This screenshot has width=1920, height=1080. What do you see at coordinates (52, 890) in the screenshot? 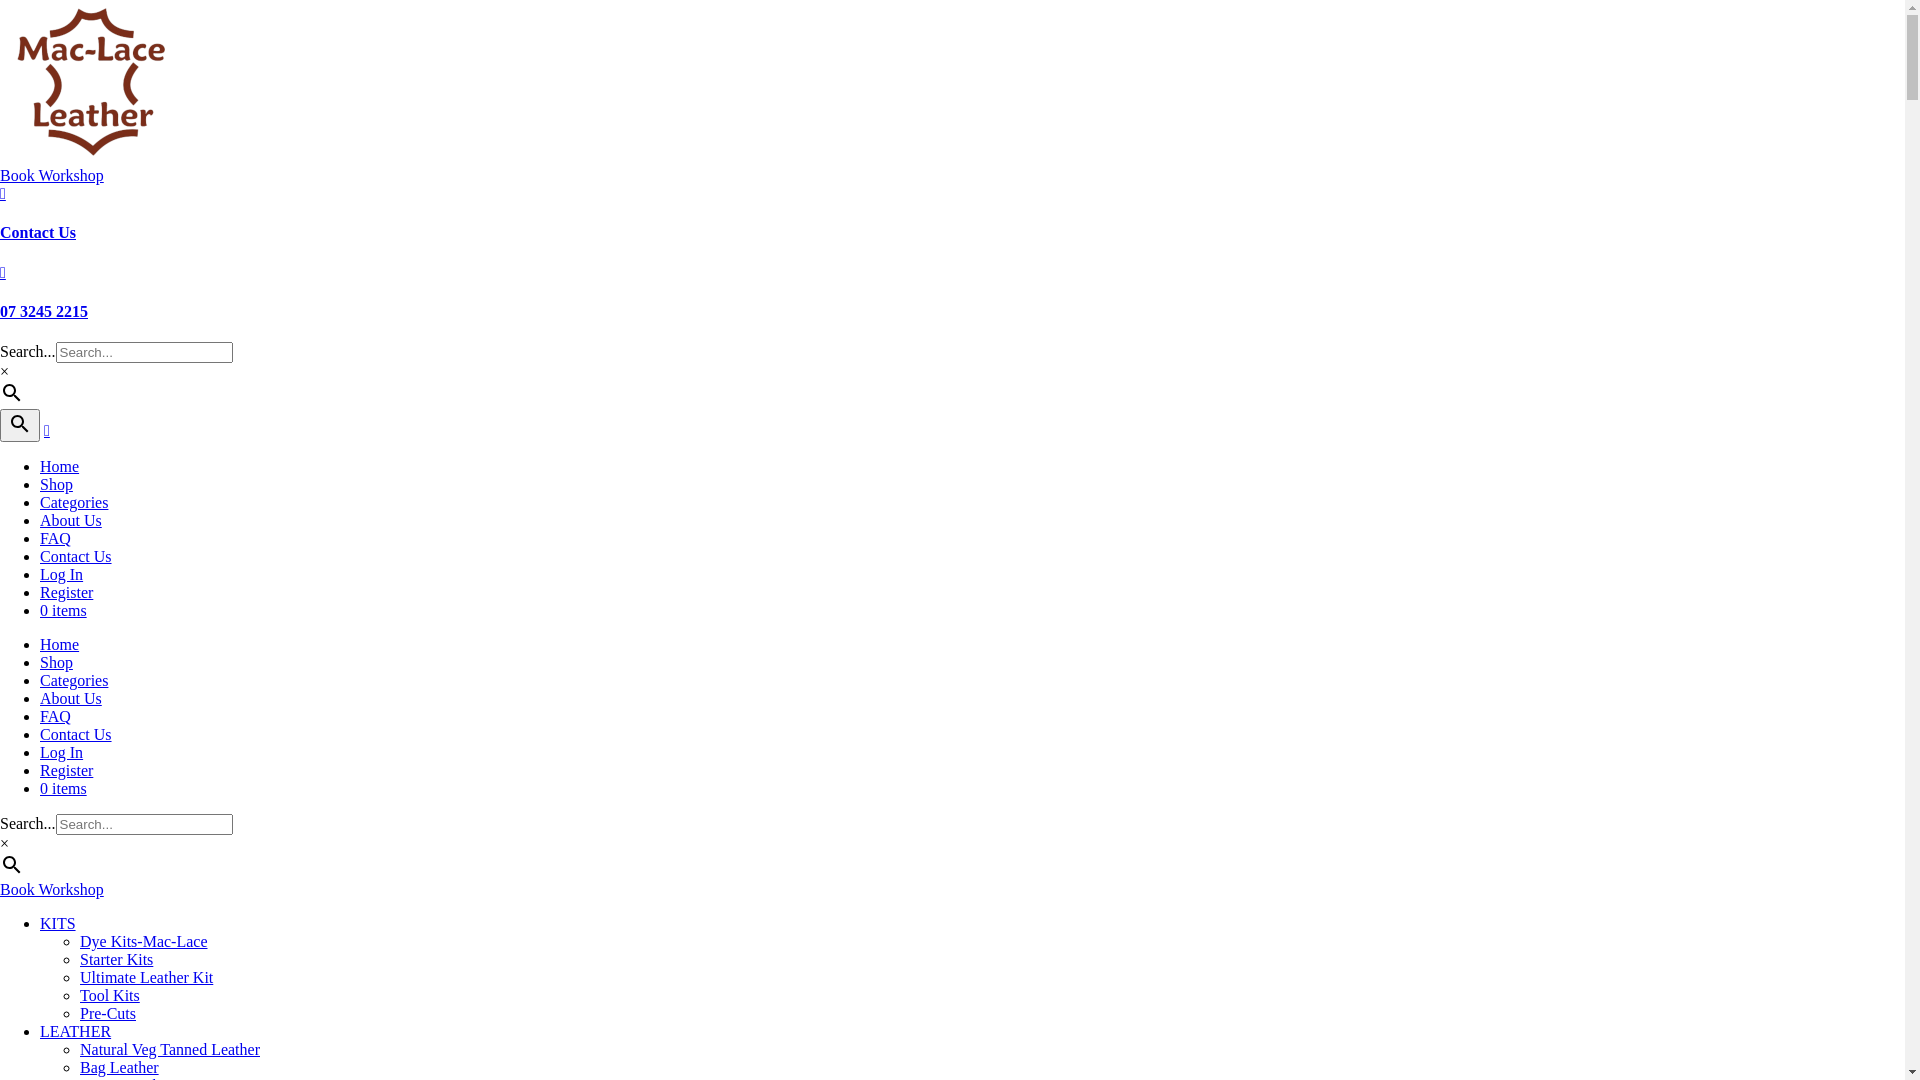
I see `Book Workshop` at bounding box center [52, 890].